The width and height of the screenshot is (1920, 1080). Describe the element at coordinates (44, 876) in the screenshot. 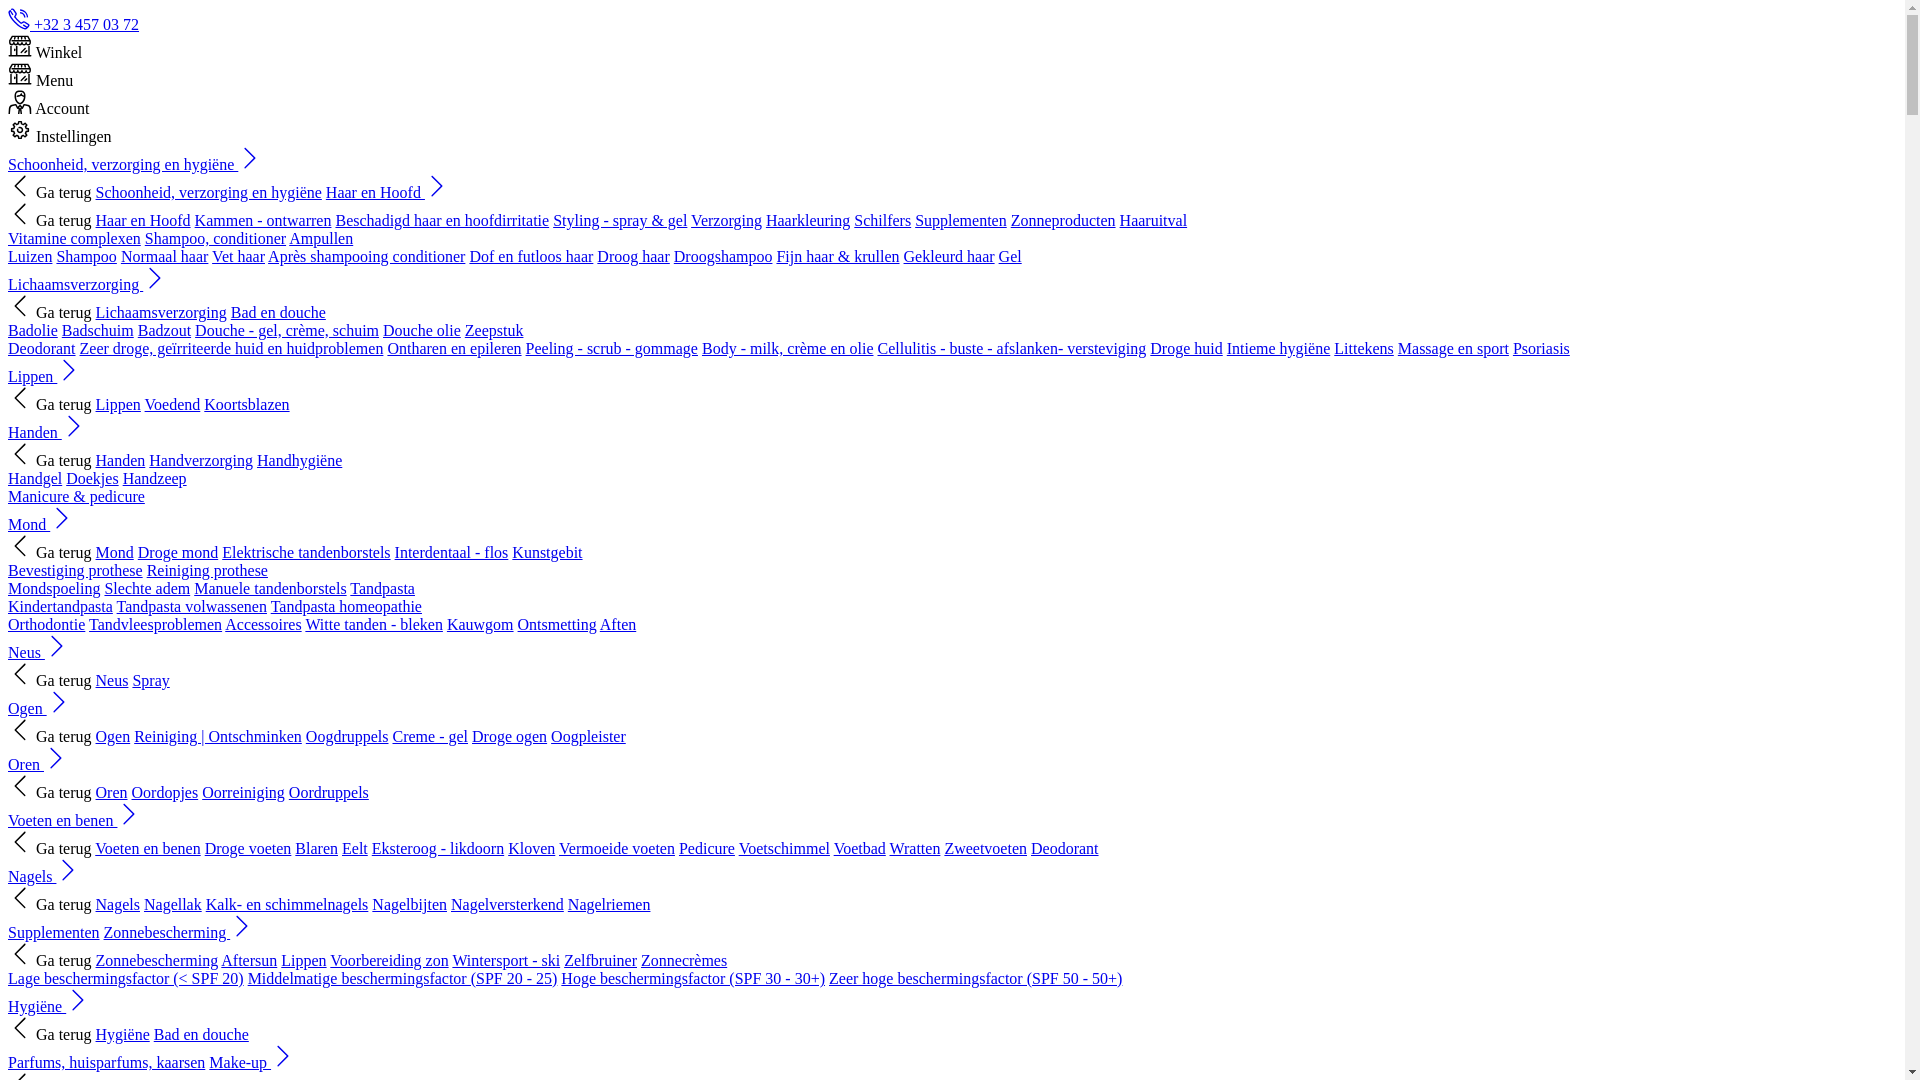

I see `Nagels` at that location.